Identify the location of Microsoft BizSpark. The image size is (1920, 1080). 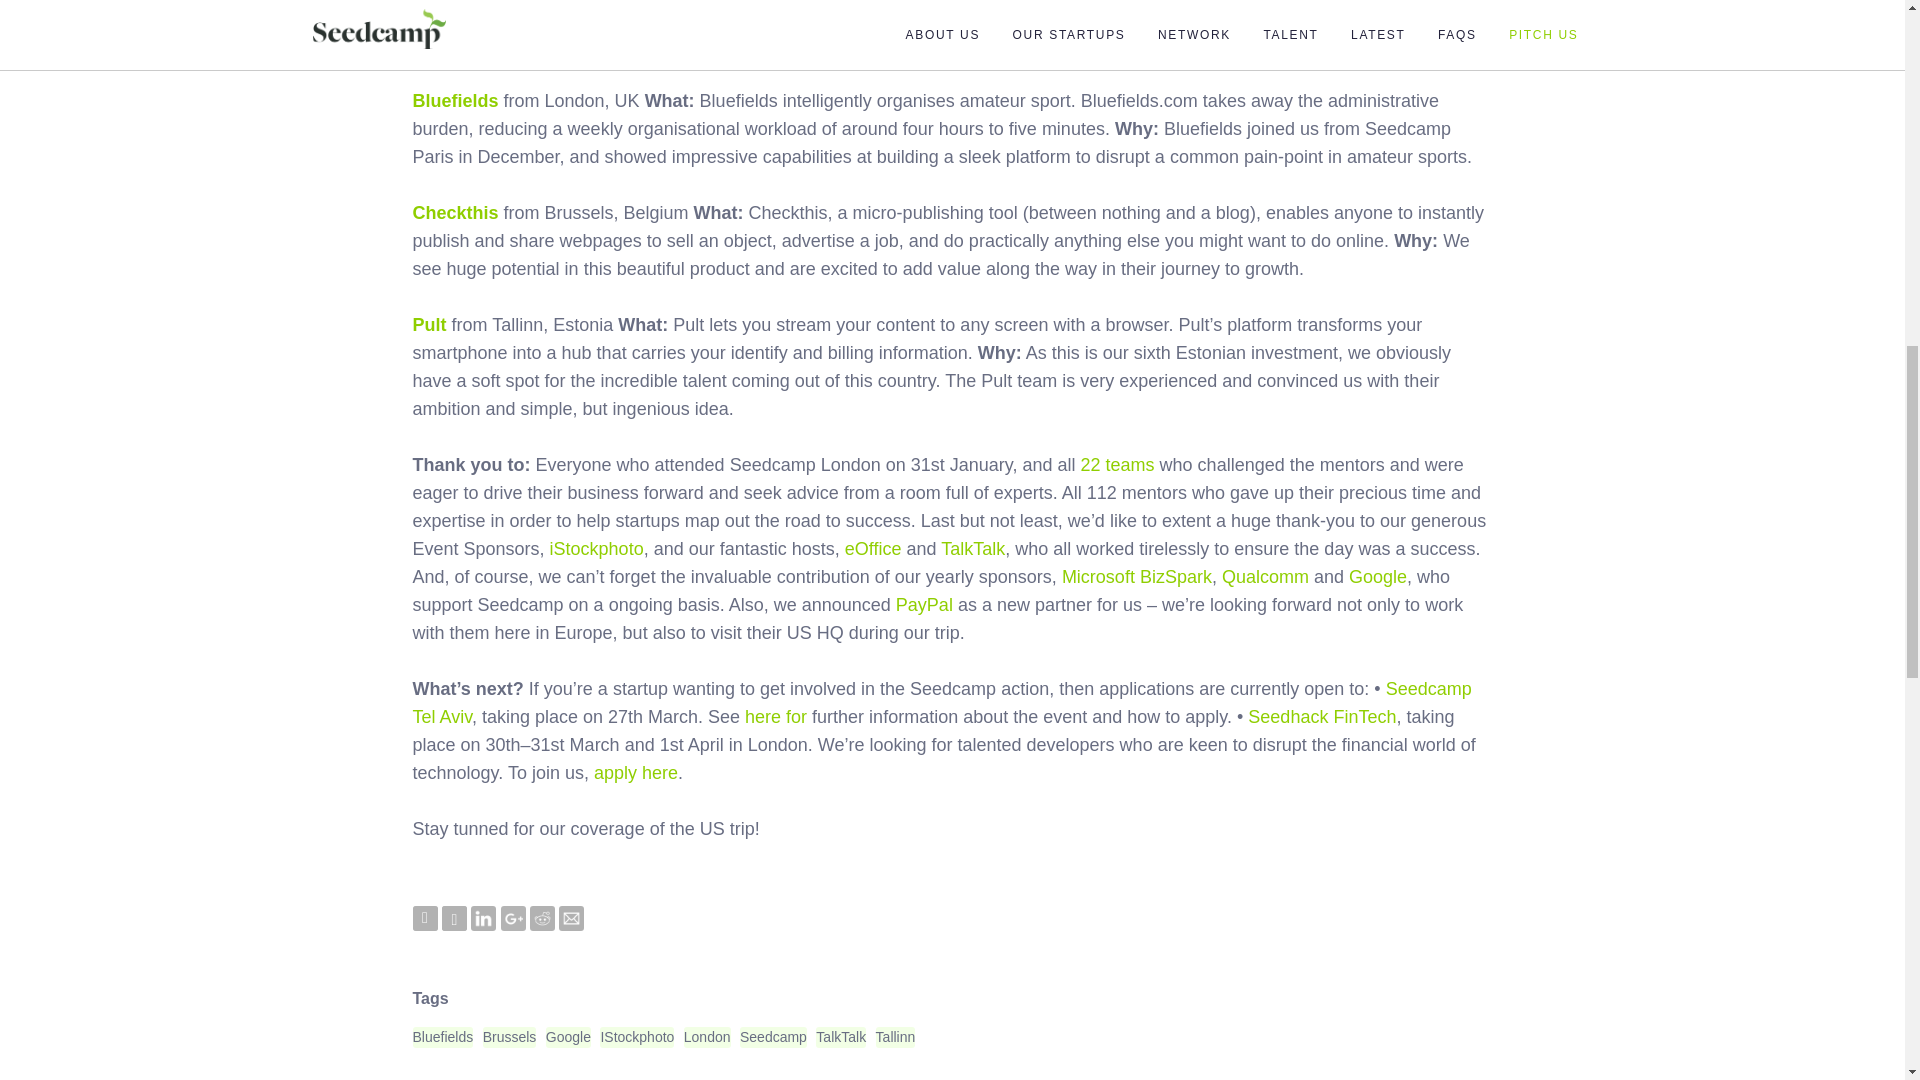
(1136, 577).